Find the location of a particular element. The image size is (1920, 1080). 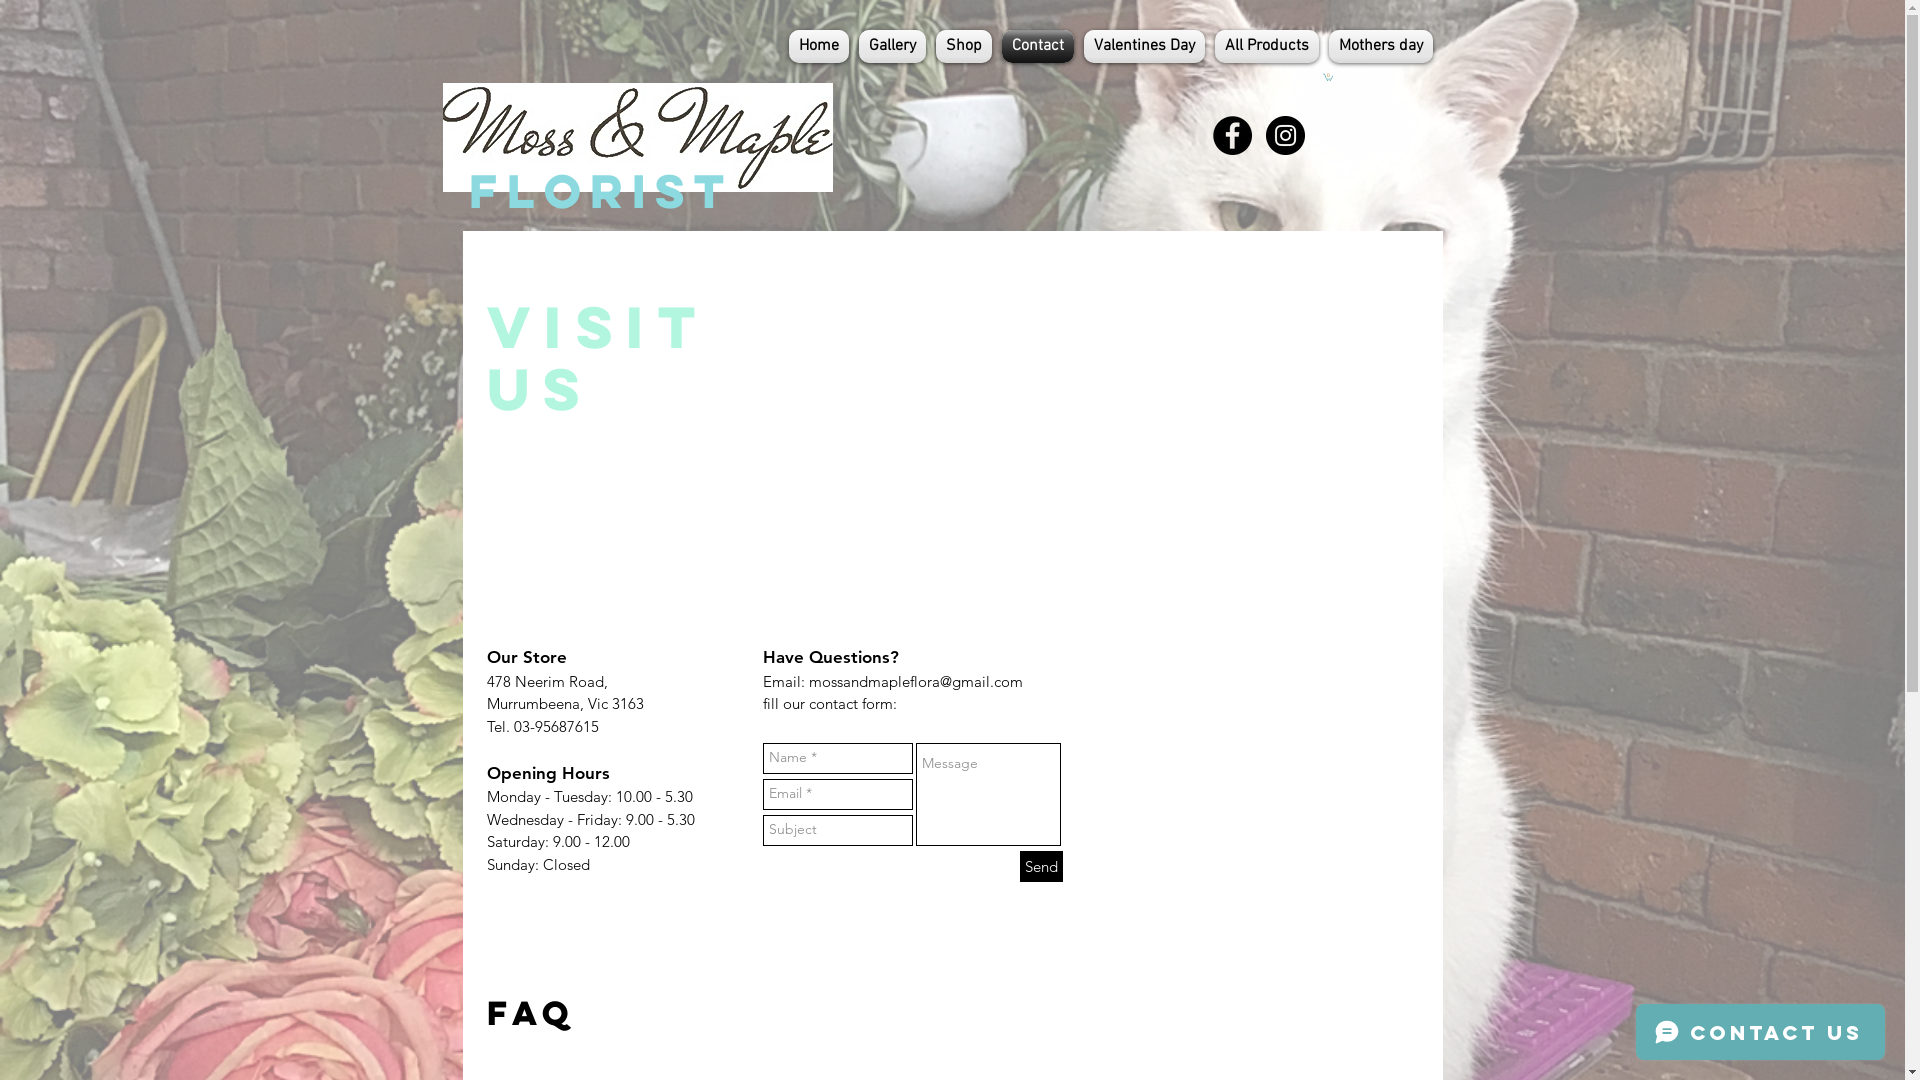

mossandmapleflora@gmail.com is located at coordinates (915, 682).